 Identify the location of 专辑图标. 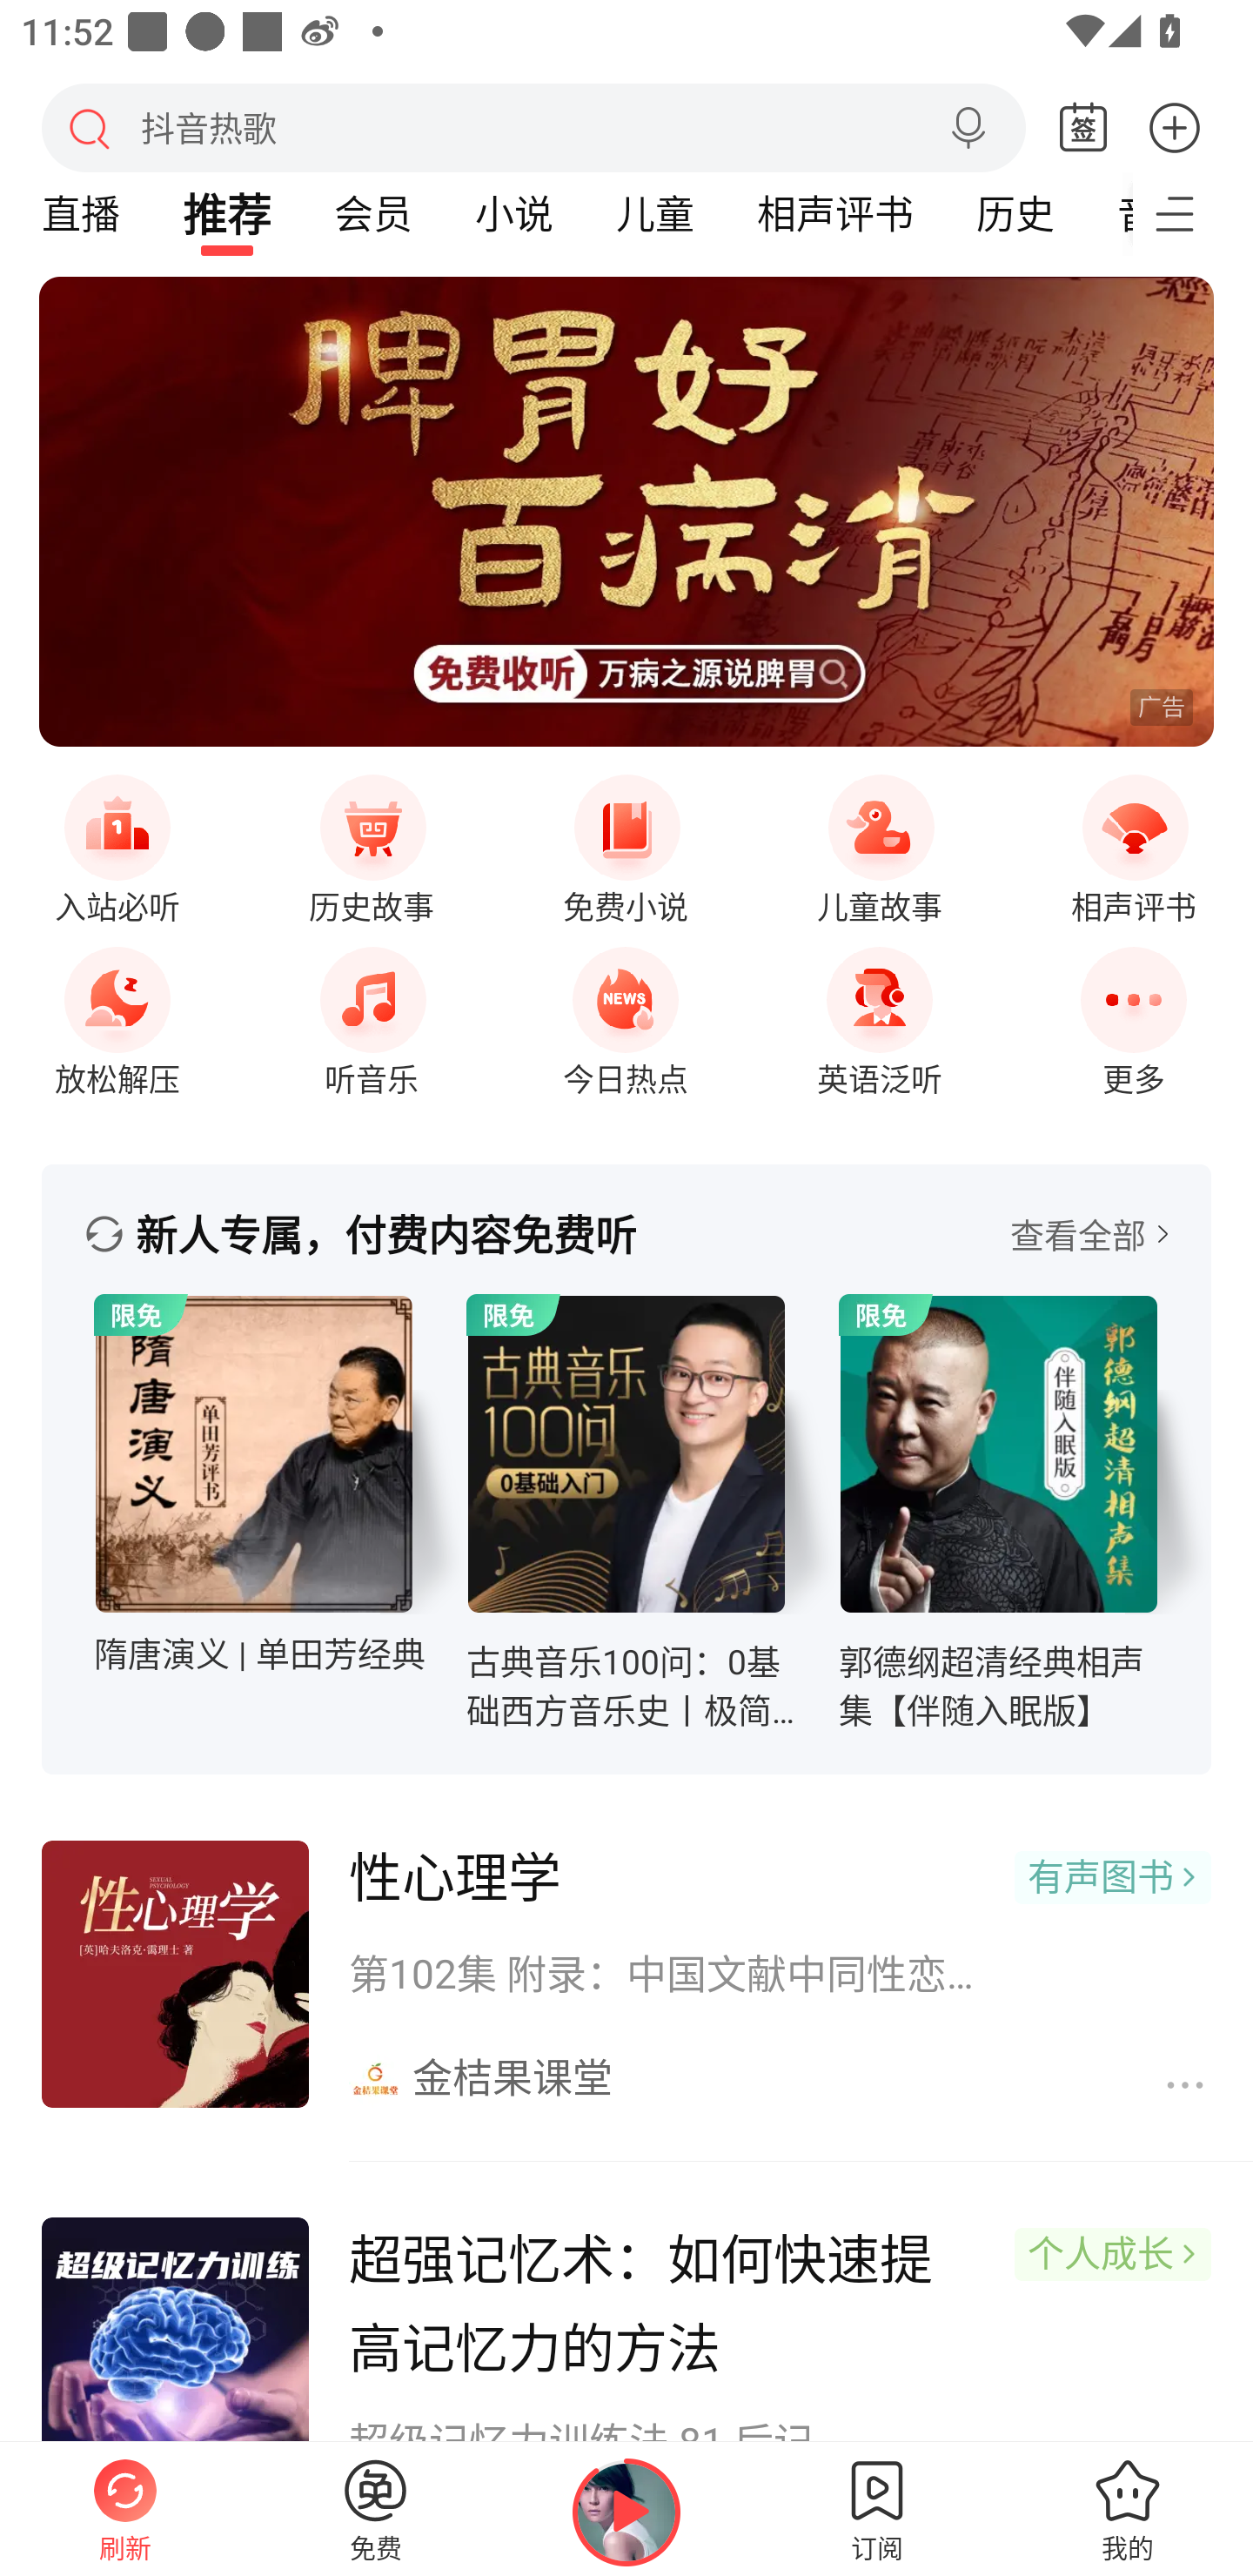
(254, 1453).